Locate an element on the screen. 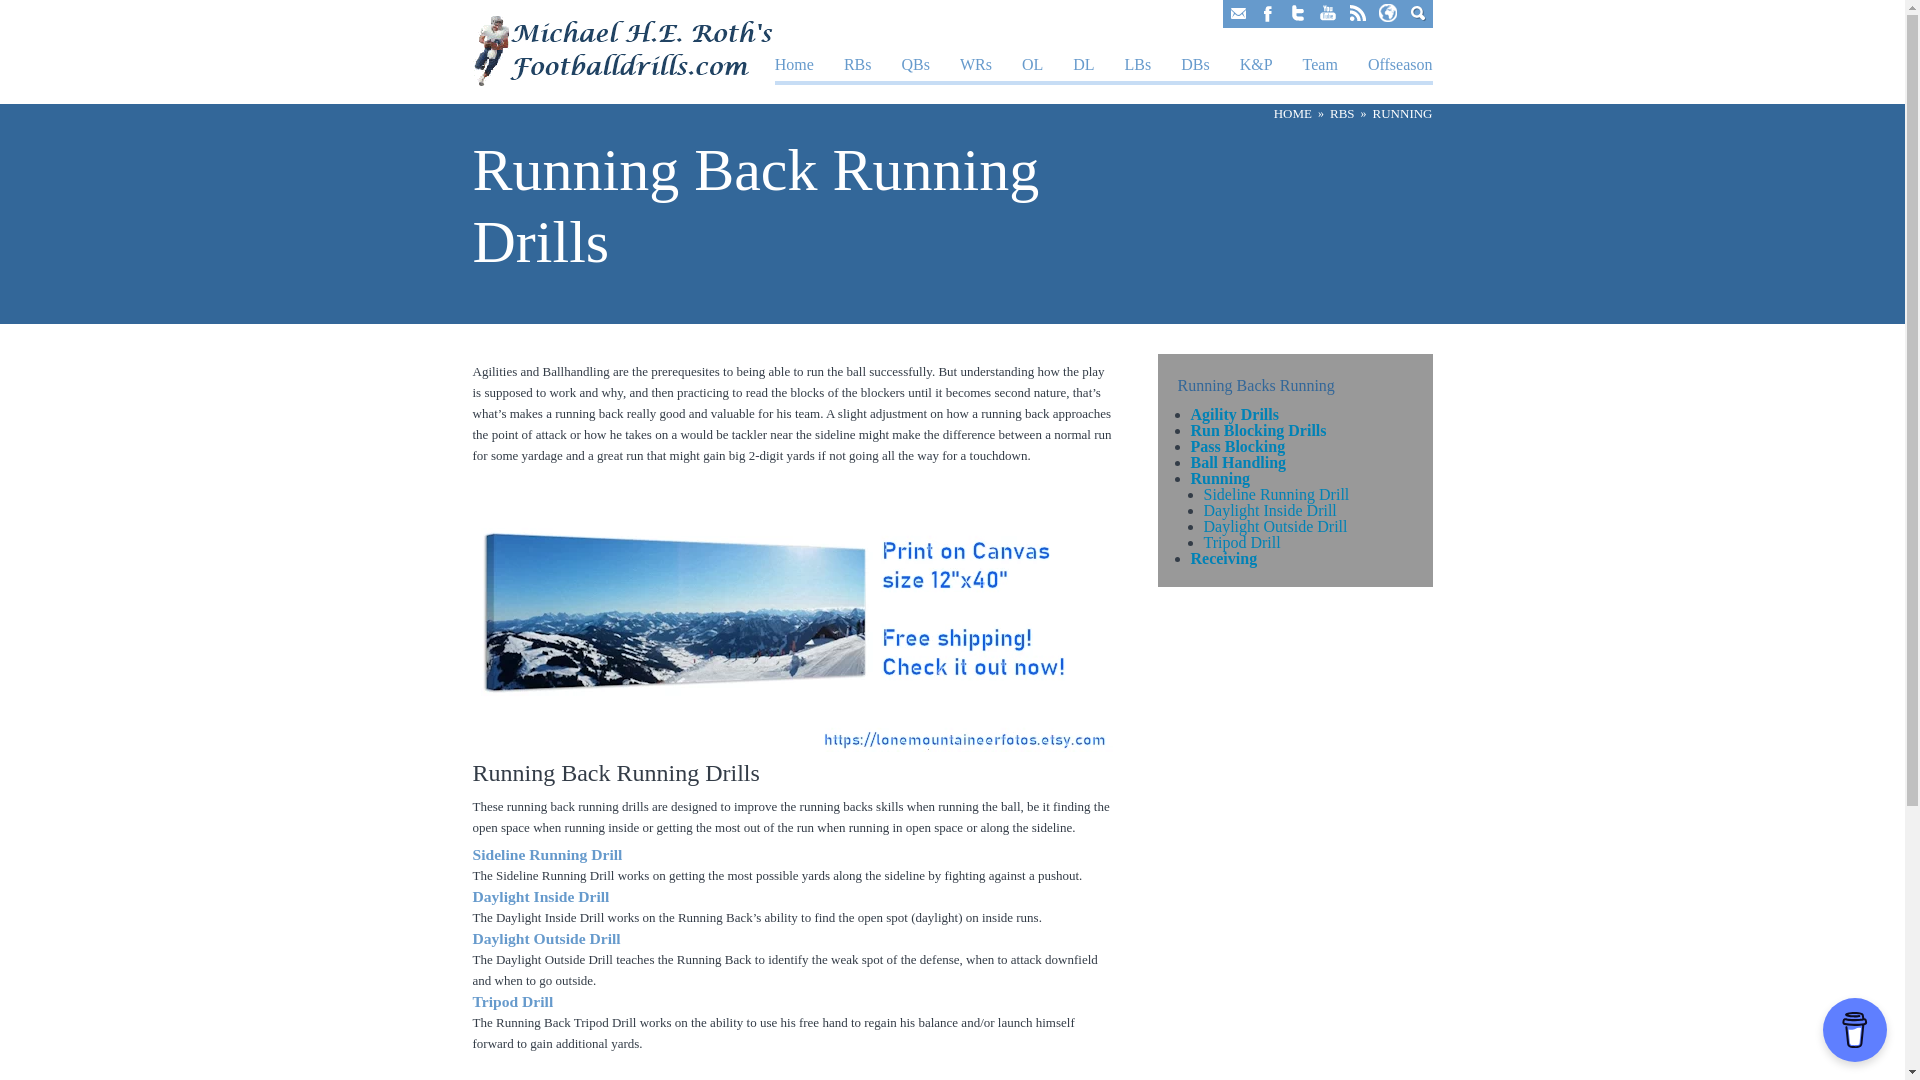  email is located at coordinates (1236, 14).